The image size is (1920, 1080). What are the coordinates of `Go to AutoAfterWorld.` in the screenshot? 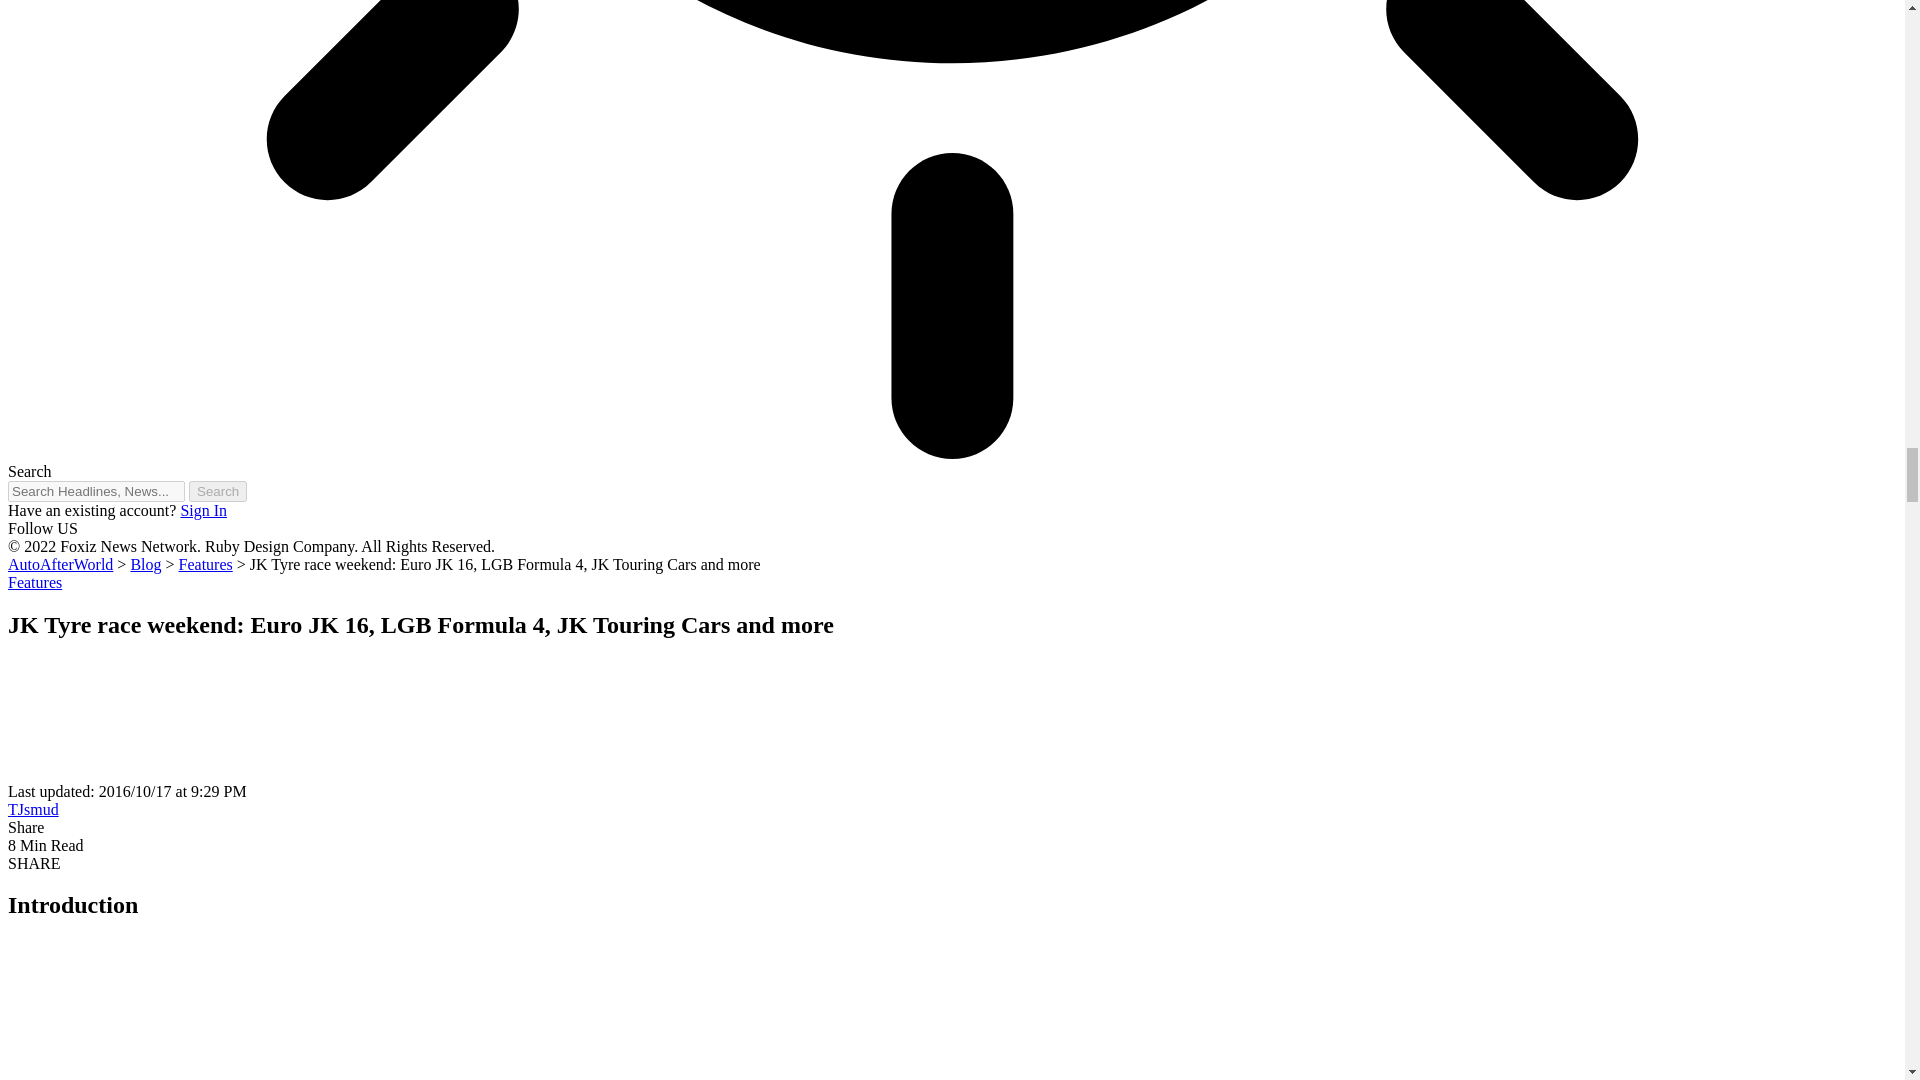 It's located at (60, 564).